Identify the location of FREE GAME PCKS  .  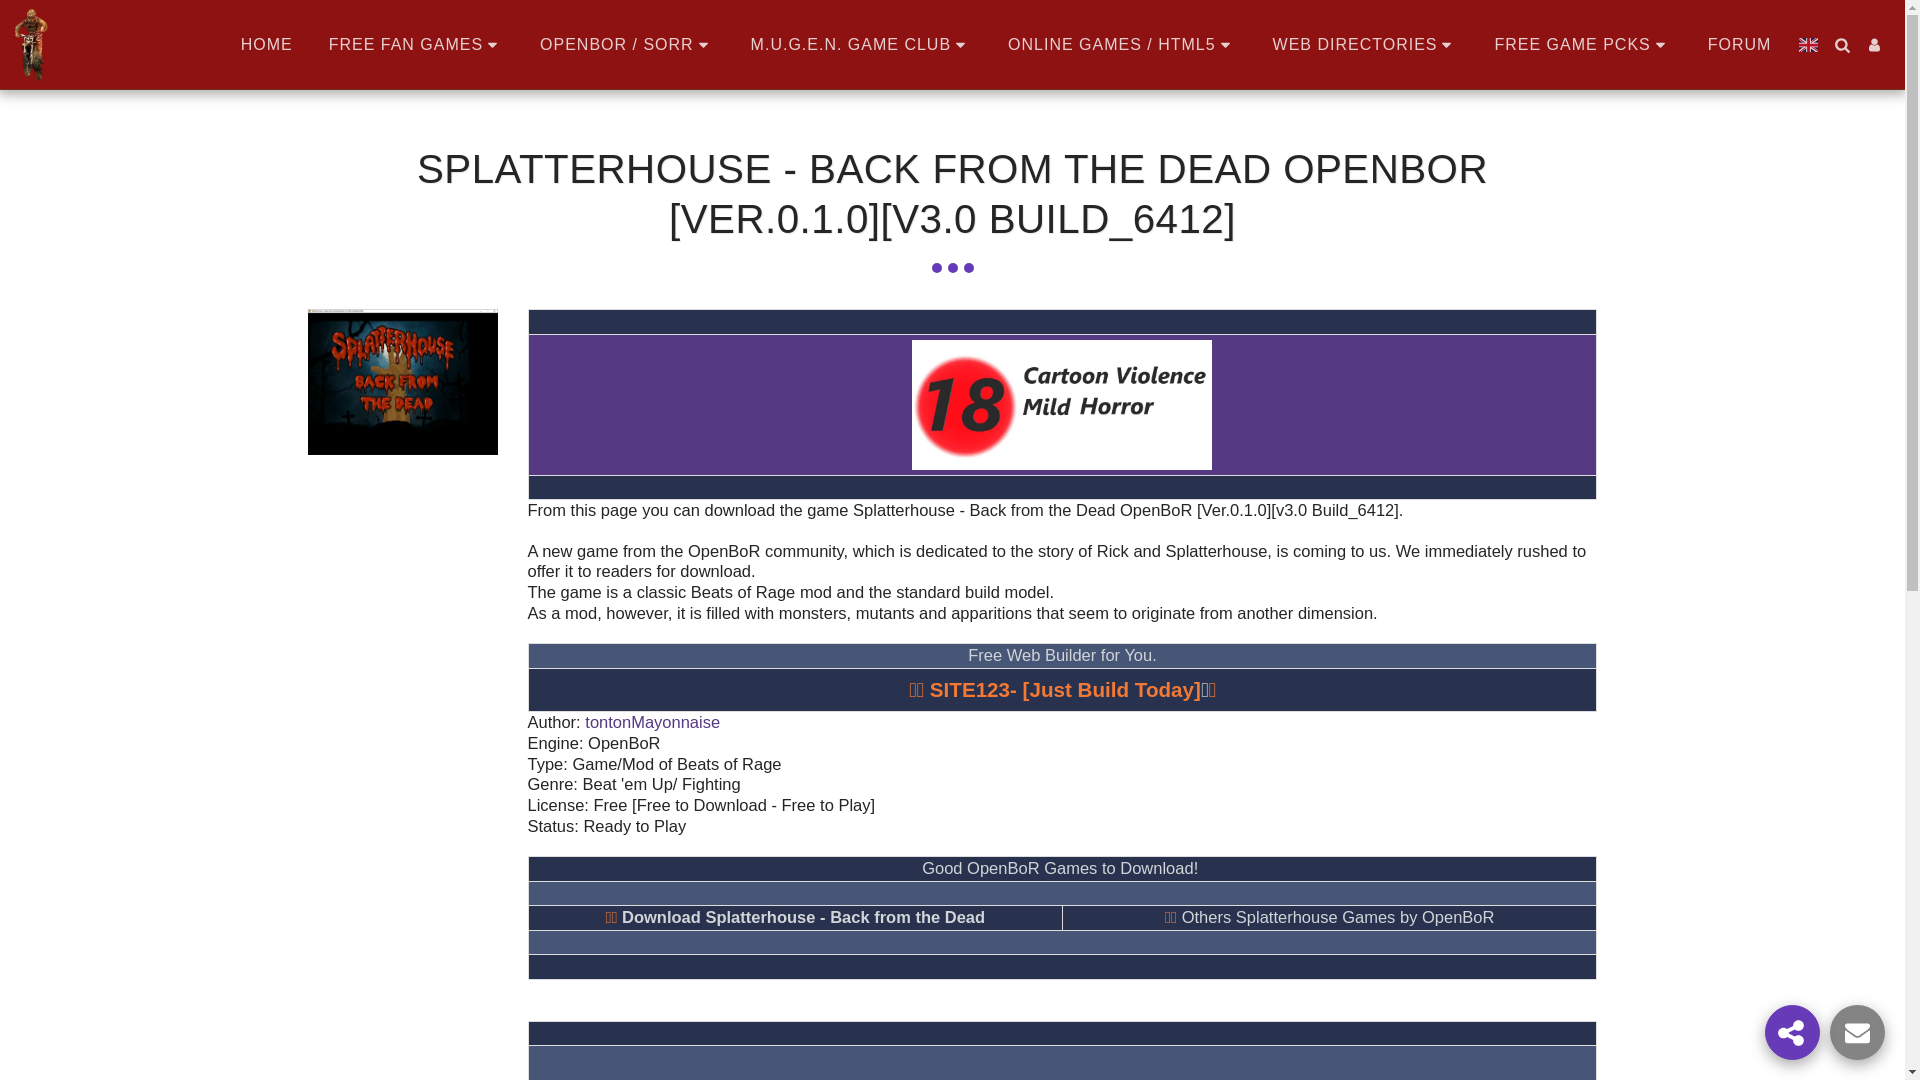
(1582, 44).